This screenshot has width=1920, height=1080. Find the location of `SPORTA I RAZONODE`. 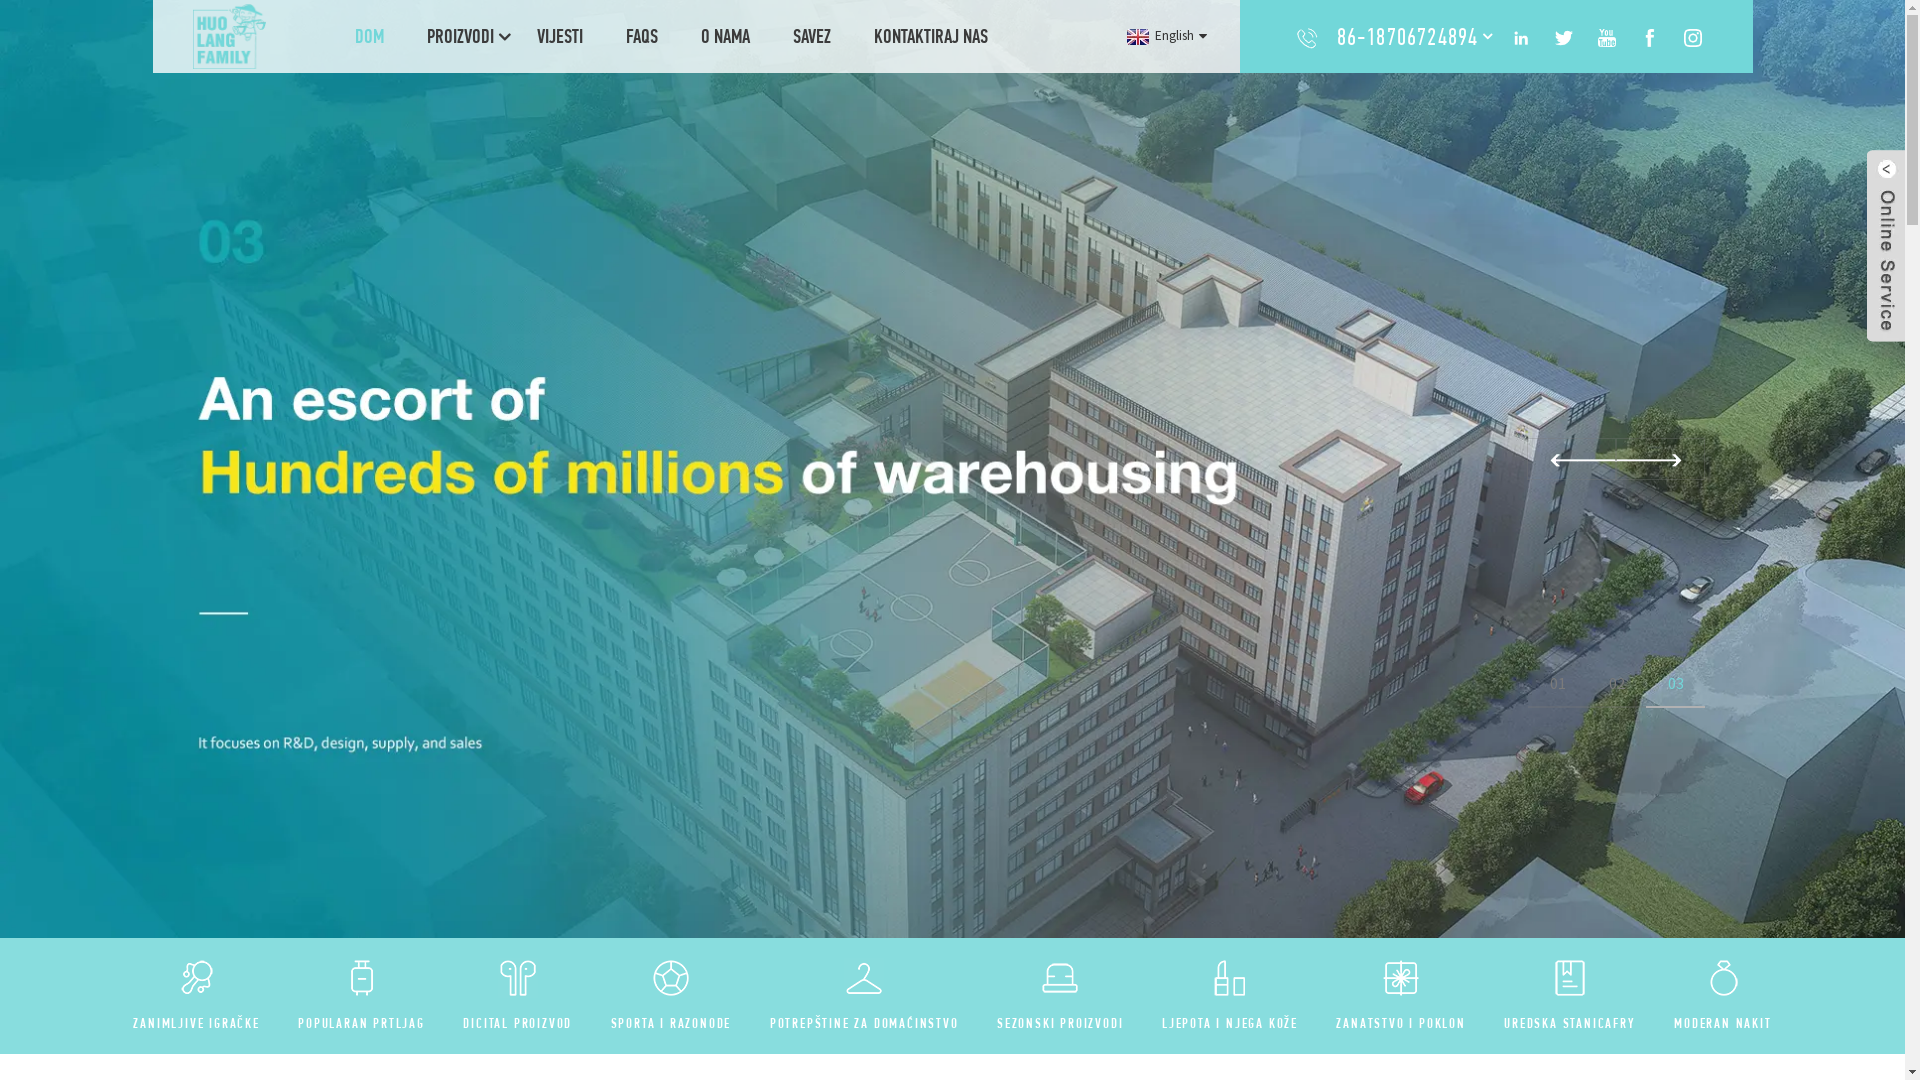

SPORTA I RAZONODE is located at coordinates (672, 1023).